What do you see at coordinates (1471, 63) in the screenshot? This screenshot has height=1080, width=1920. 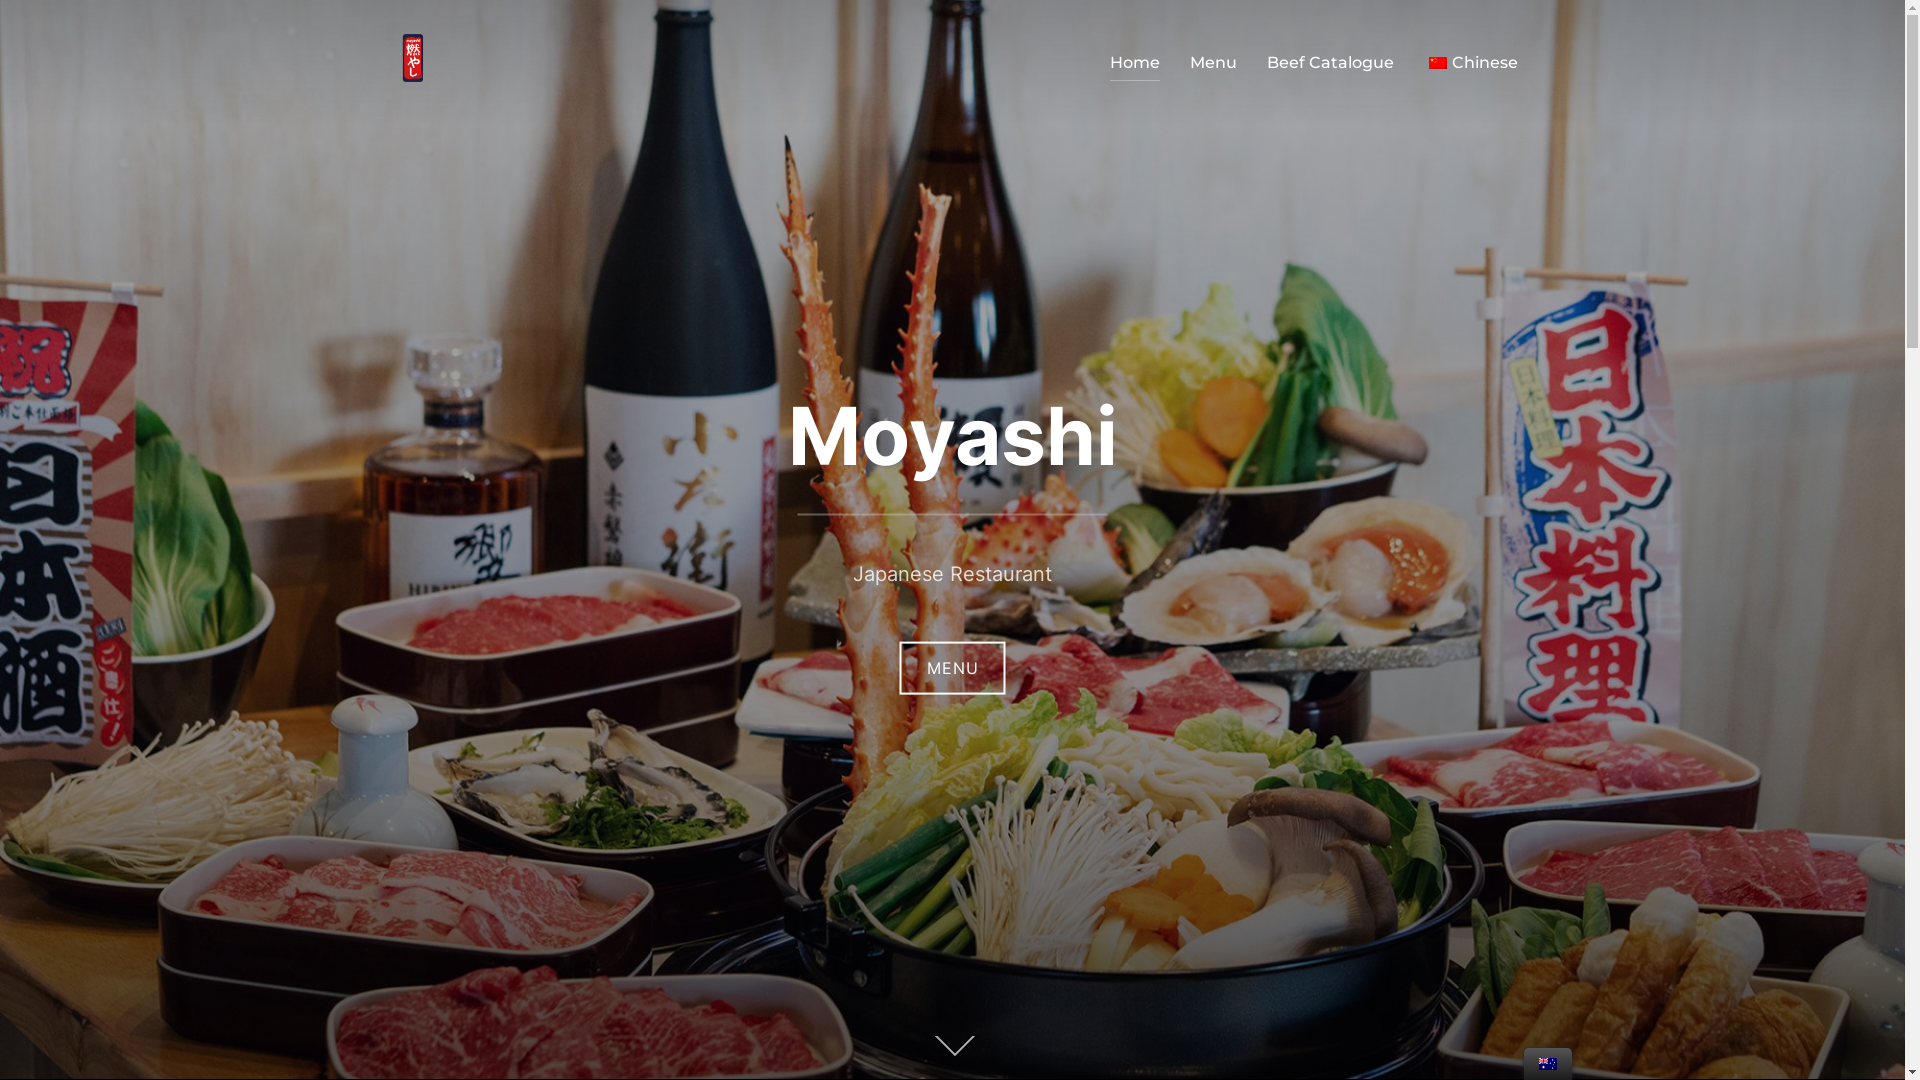 I see `Chinese` at bounding box center [1471, 63].